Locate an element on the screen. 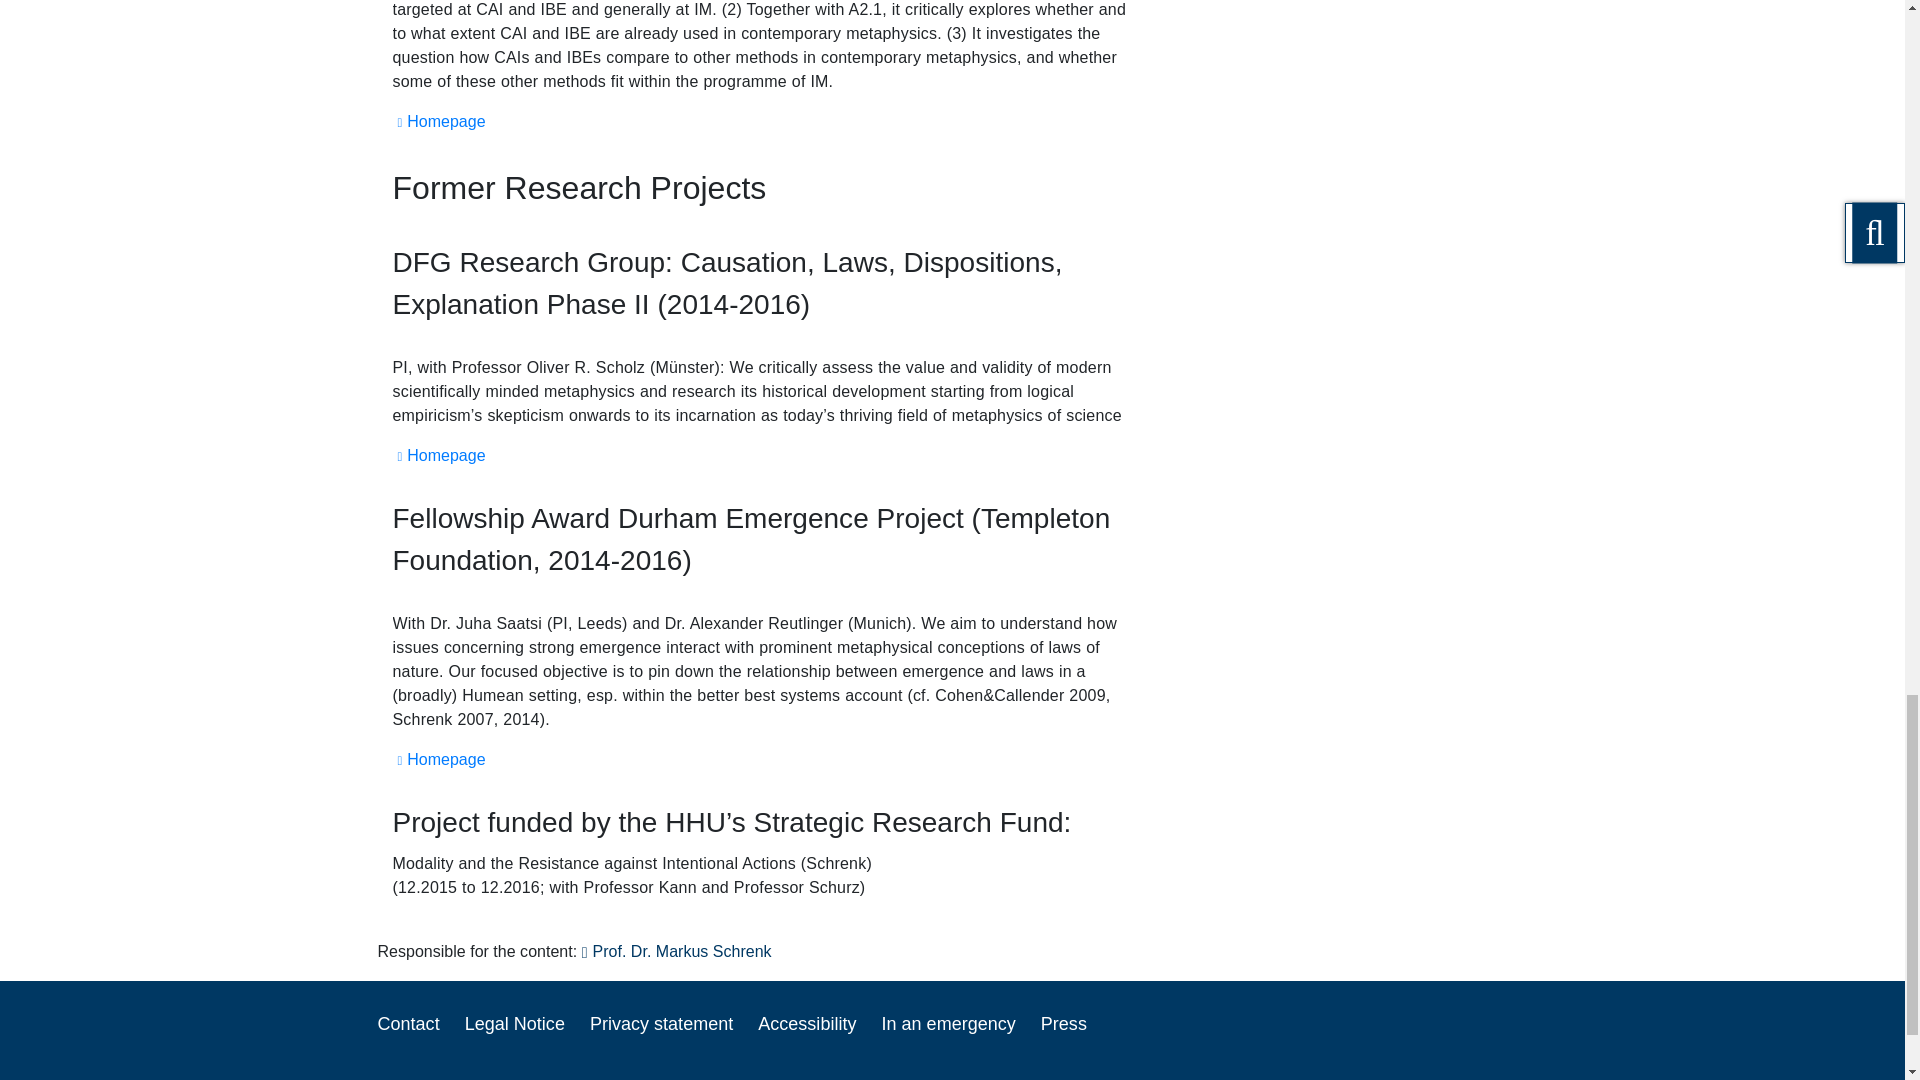  externer Link in neuem Fenster is located at coordinates (438, 121).